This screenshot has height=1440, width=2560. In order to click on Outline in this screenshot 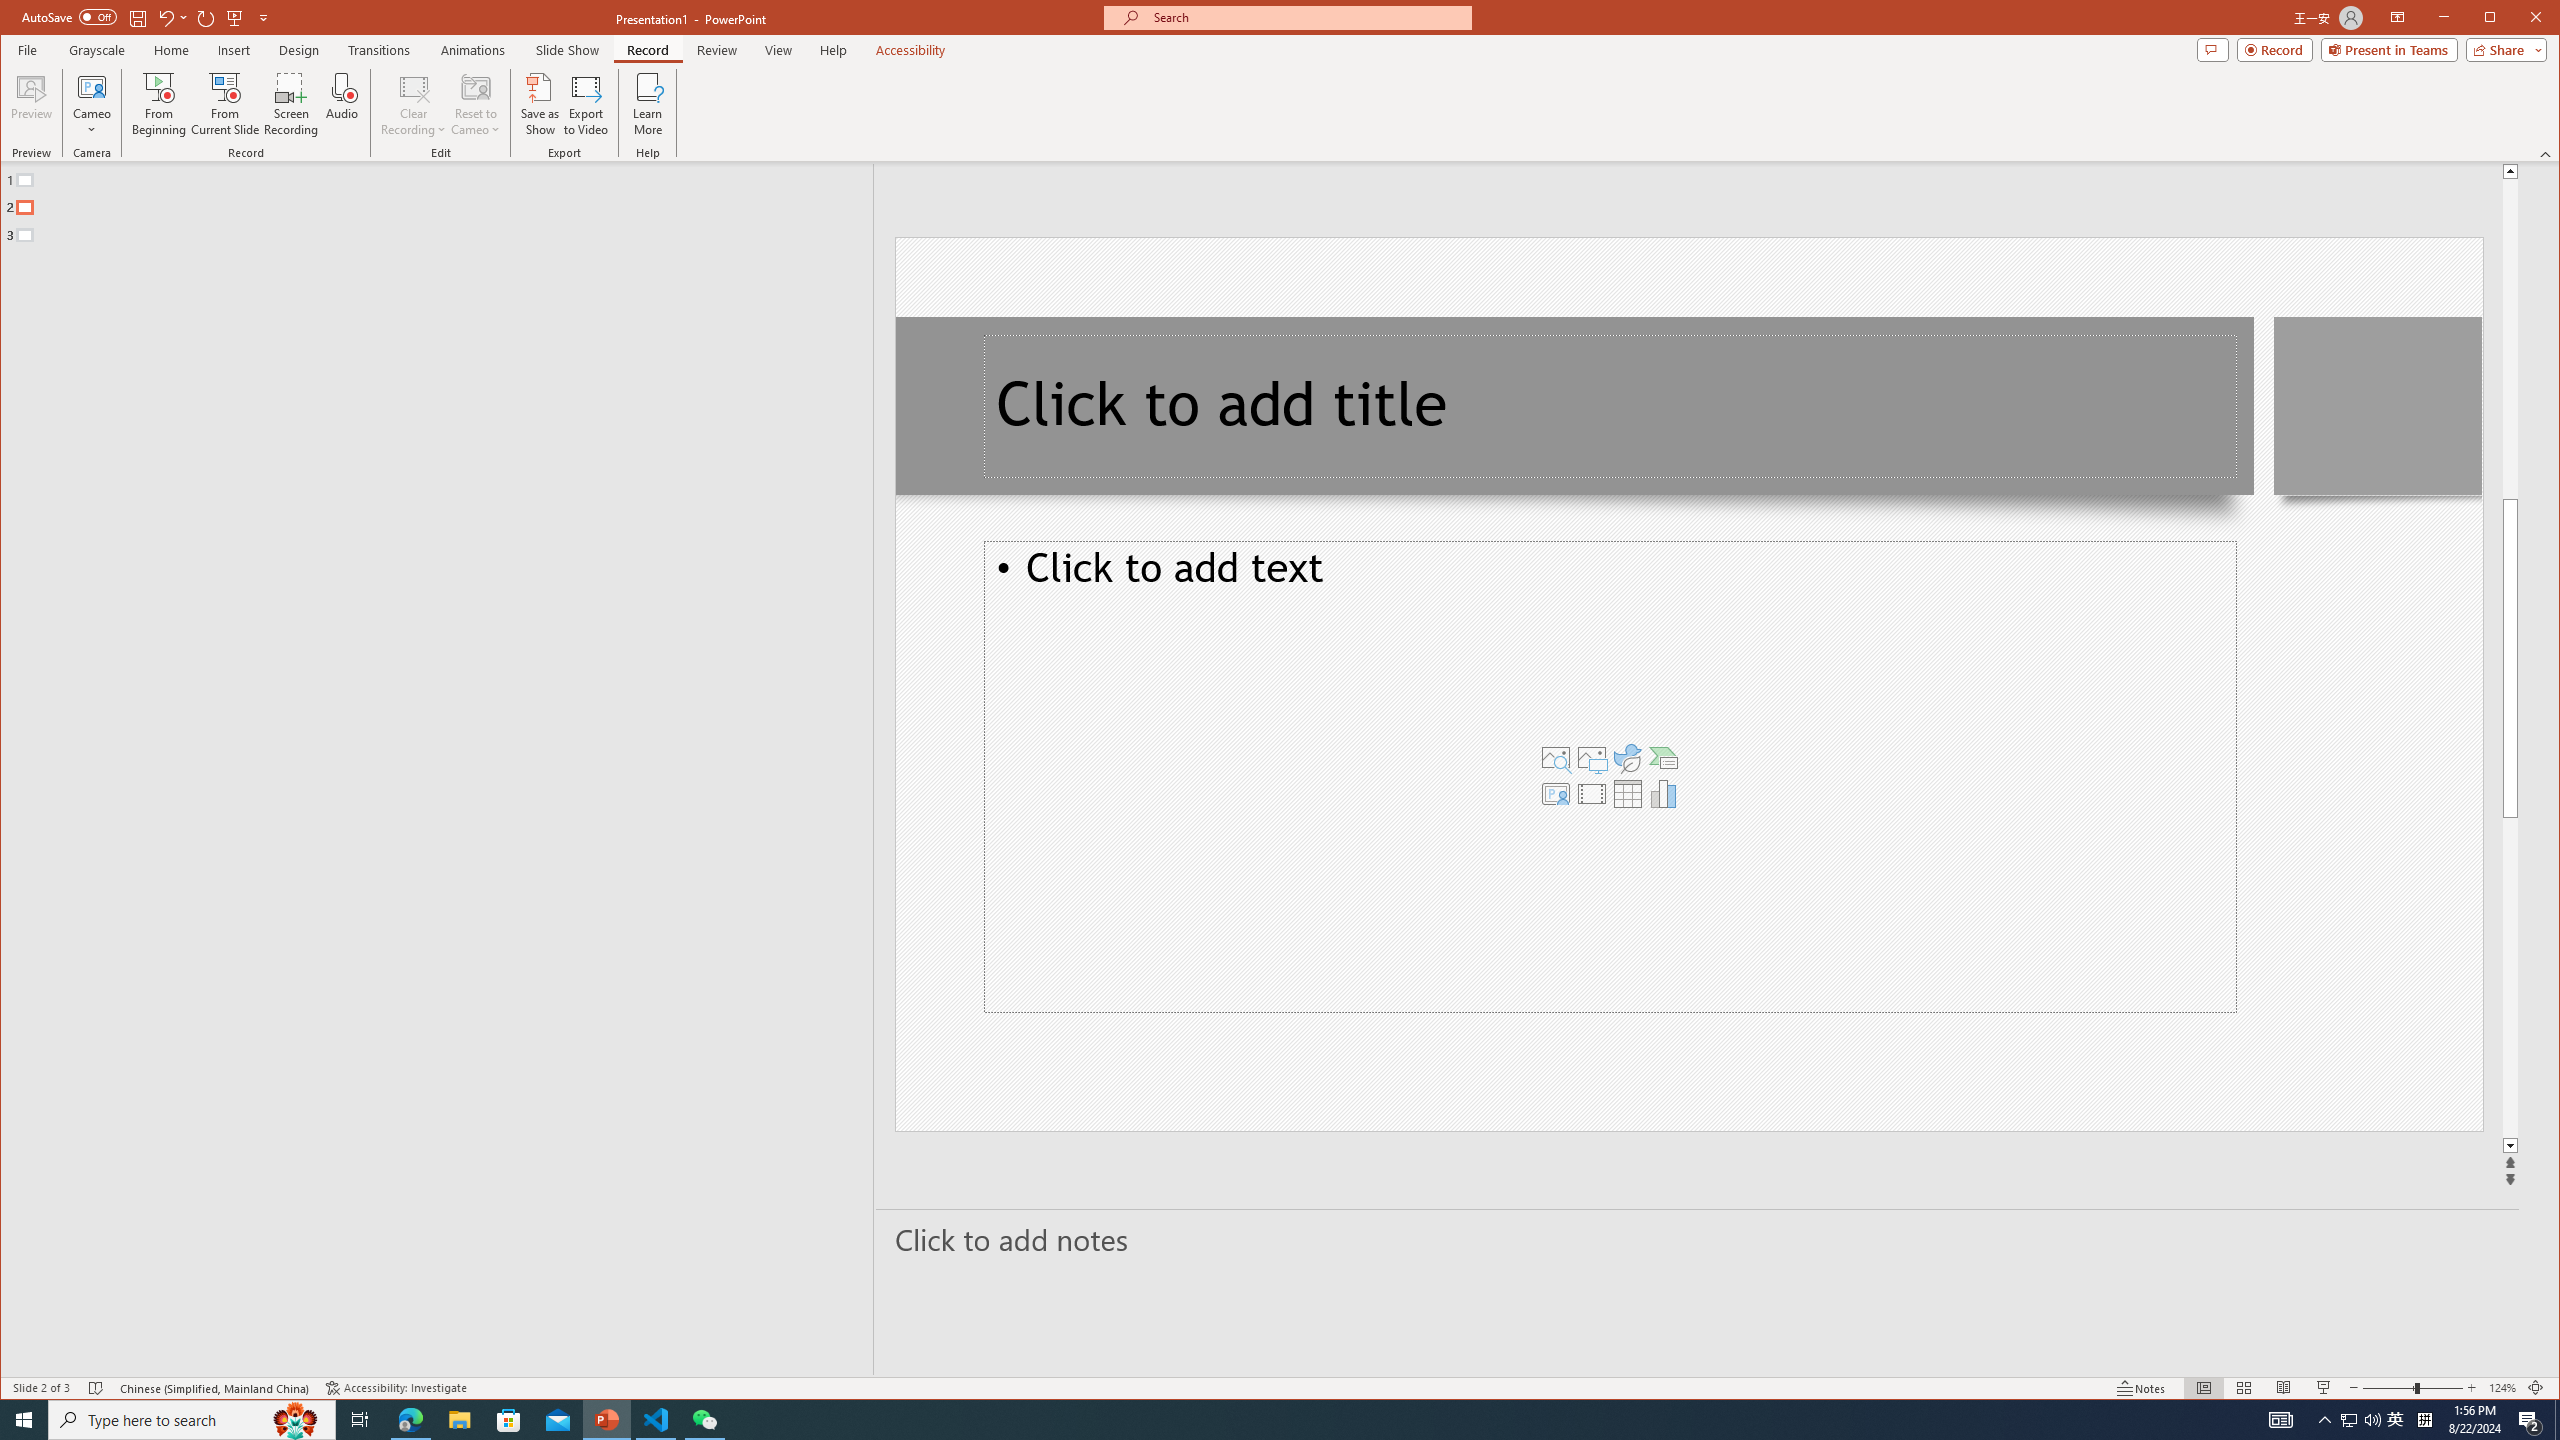, I will do `click(445, 202)`.